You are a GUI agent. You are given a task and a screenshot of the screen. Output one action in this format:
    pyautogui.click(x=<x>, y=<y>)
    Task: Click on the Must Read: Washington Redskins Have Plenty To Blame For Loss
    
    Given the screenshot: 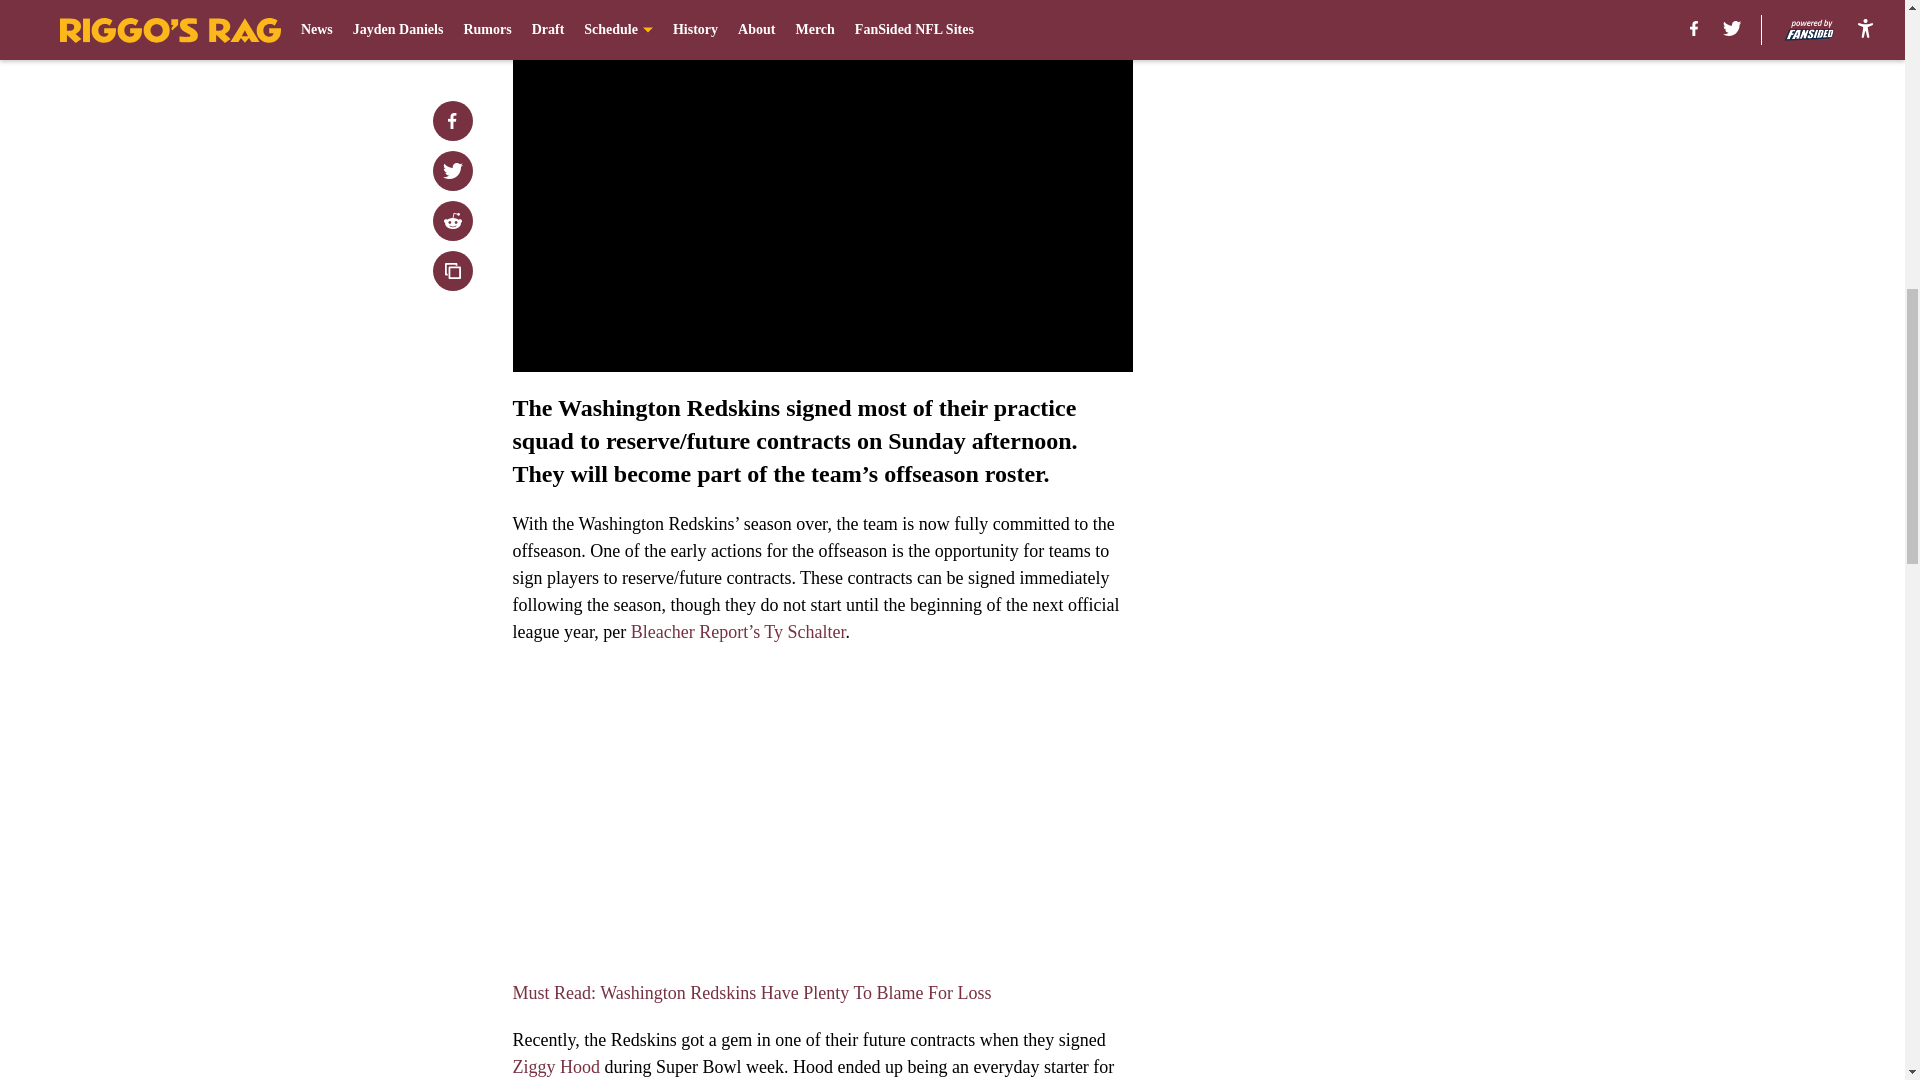 What is the action you would take?
    pyautogui.click(x=751, y=992)
    